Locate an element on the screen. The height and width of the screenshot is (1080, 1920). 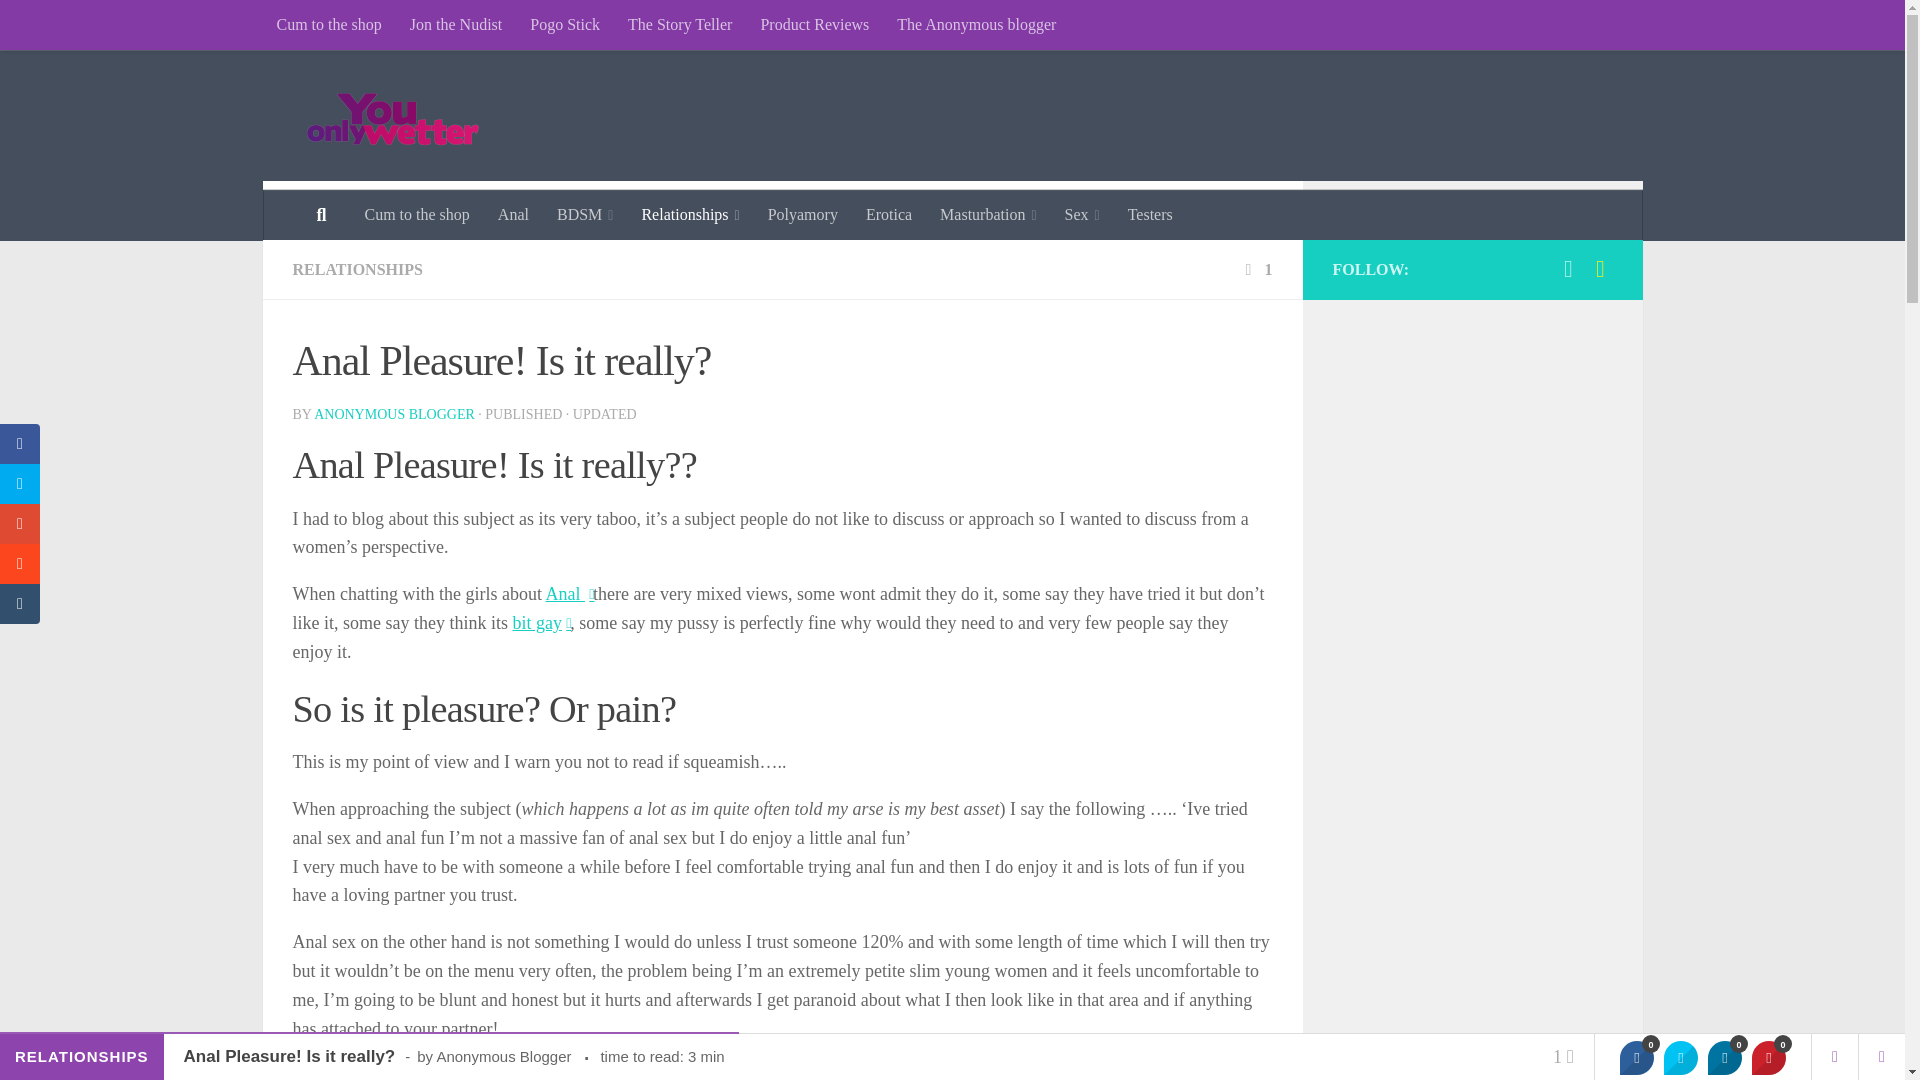
Cum to the shop is located at coordinates (416, 214).